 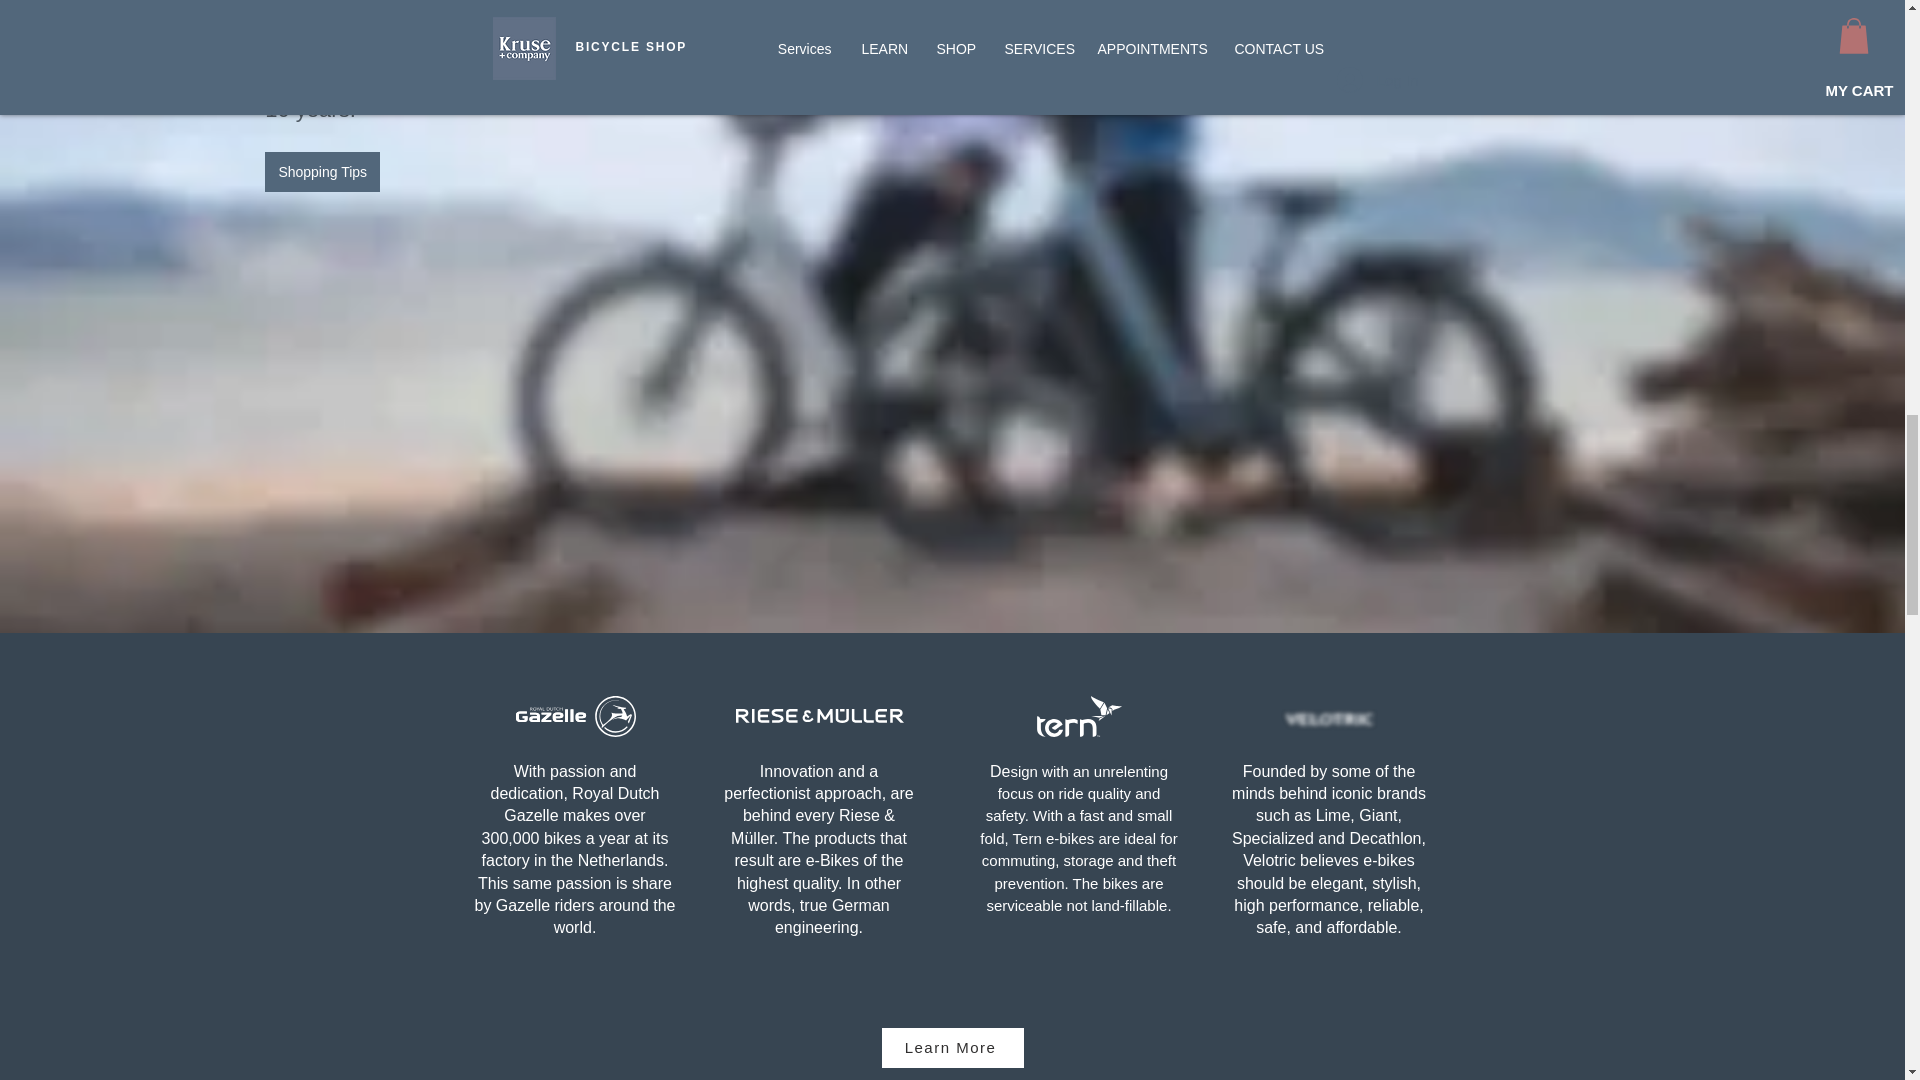 I want to click on Shopping Tips, so click(x=322, y=172).